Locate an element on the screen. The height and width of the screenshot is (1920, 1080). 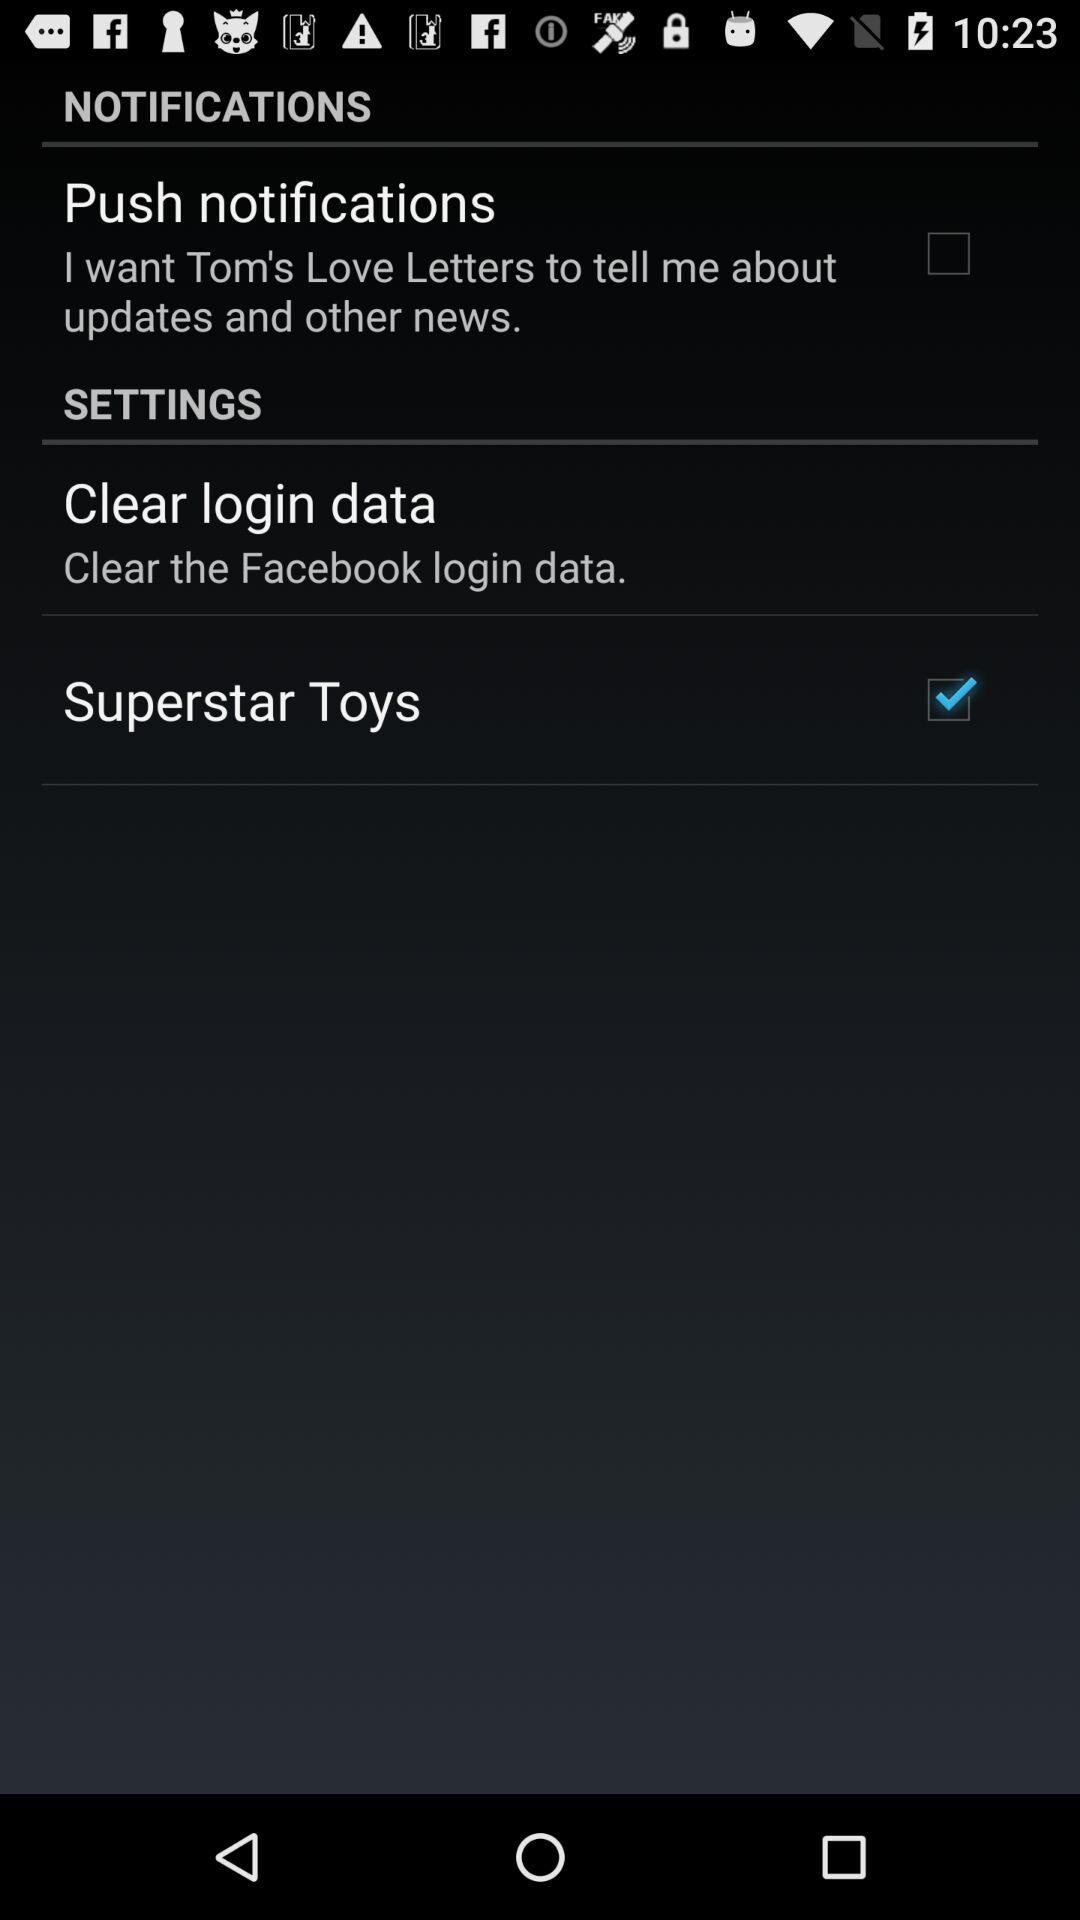
click icon below the clear the facebook icon is located at coordinates (242, 699).